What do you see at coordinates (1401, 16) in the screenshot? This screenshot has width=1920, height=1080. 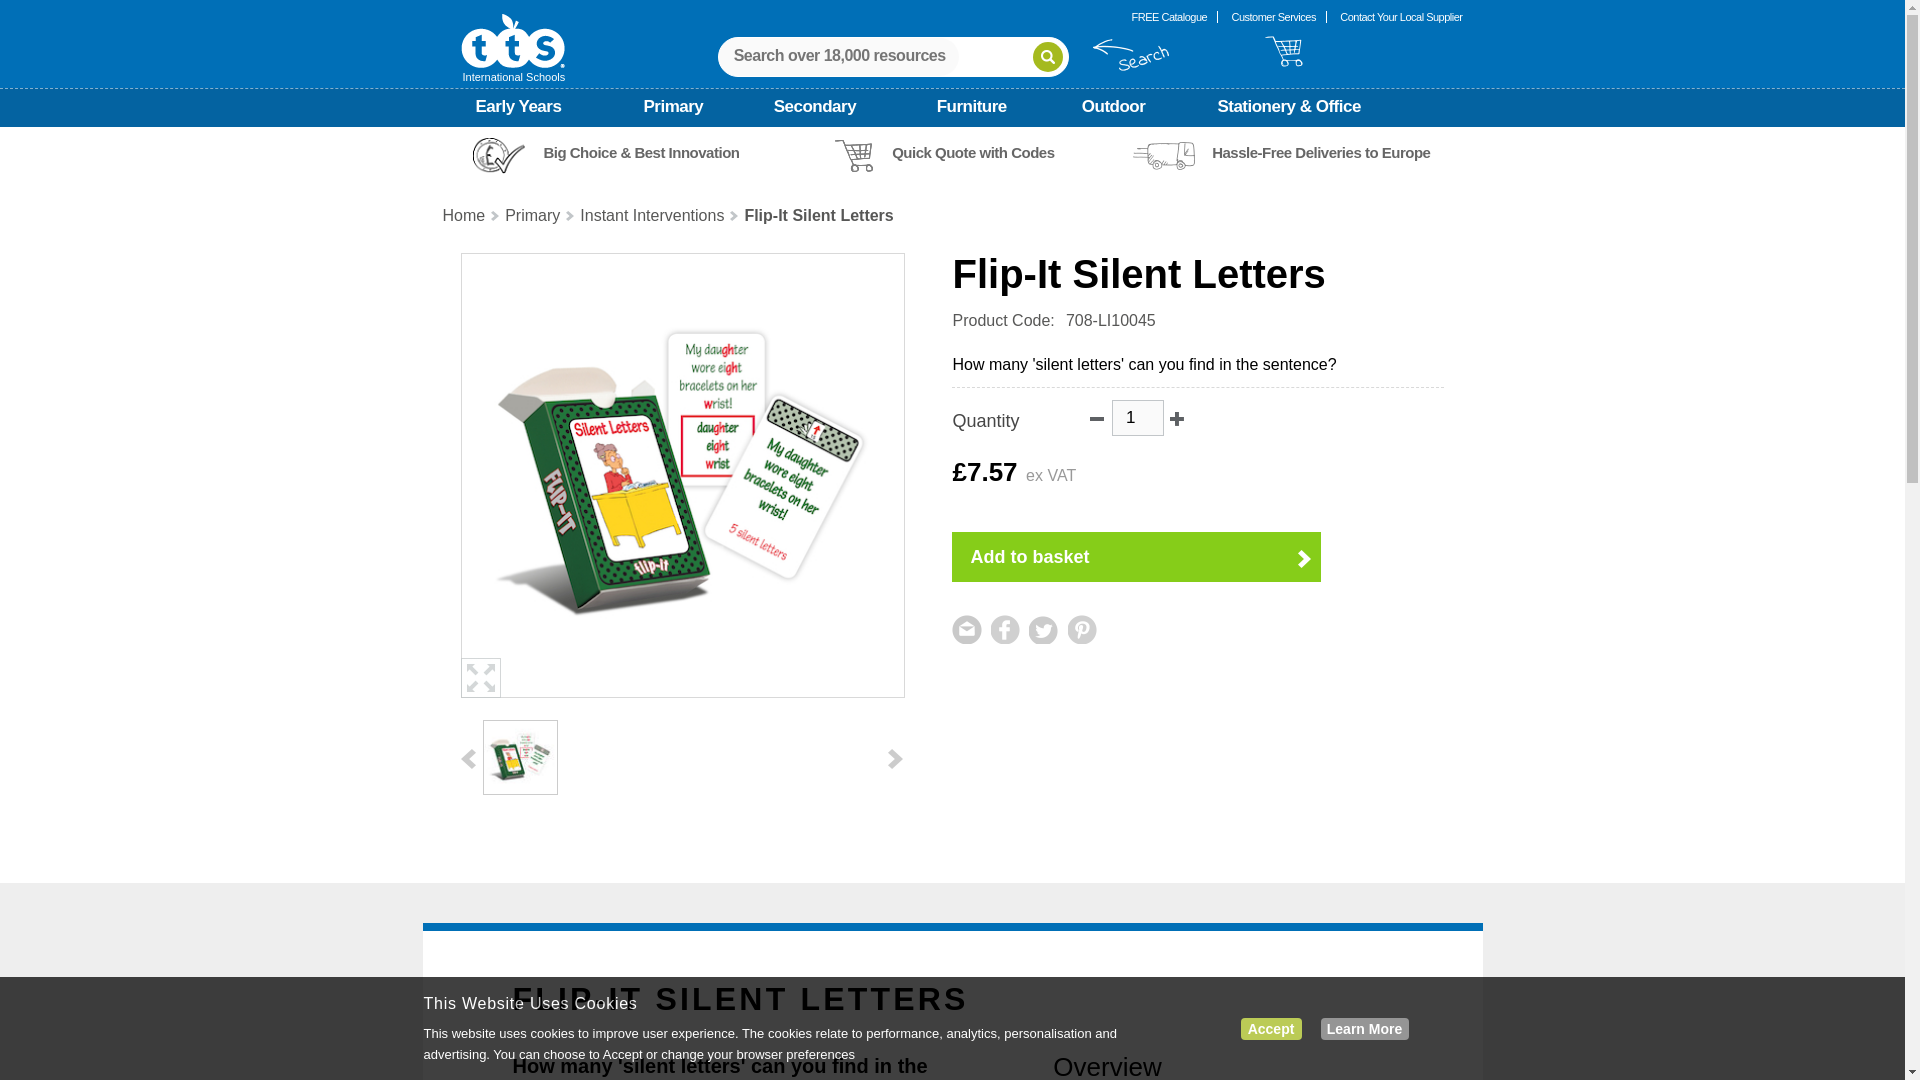 I see `Contact Your Local Supplier` at bounding box center [1401, 16].